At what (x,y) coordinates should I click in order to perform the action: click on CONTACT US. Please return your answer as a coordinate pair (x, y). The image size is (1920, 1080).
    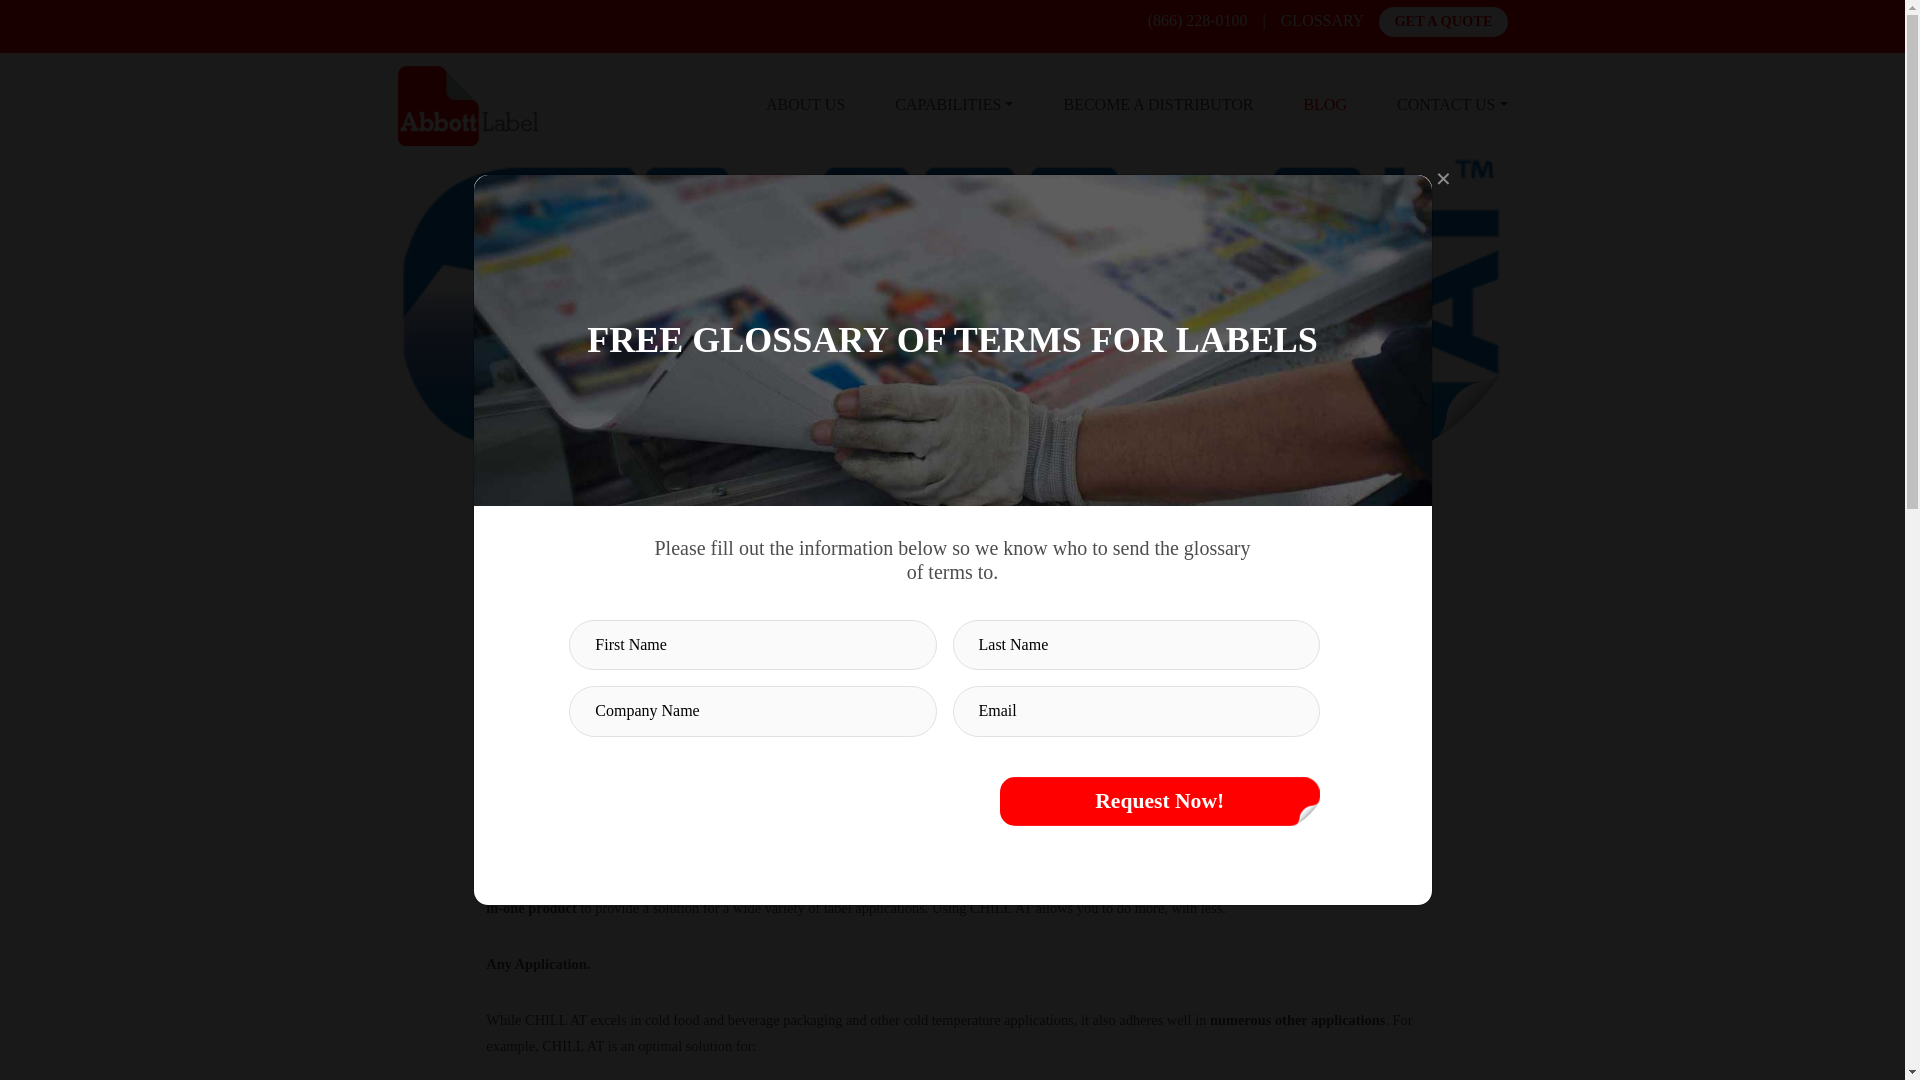
    Looking at the image, I should click on (1452, 106).